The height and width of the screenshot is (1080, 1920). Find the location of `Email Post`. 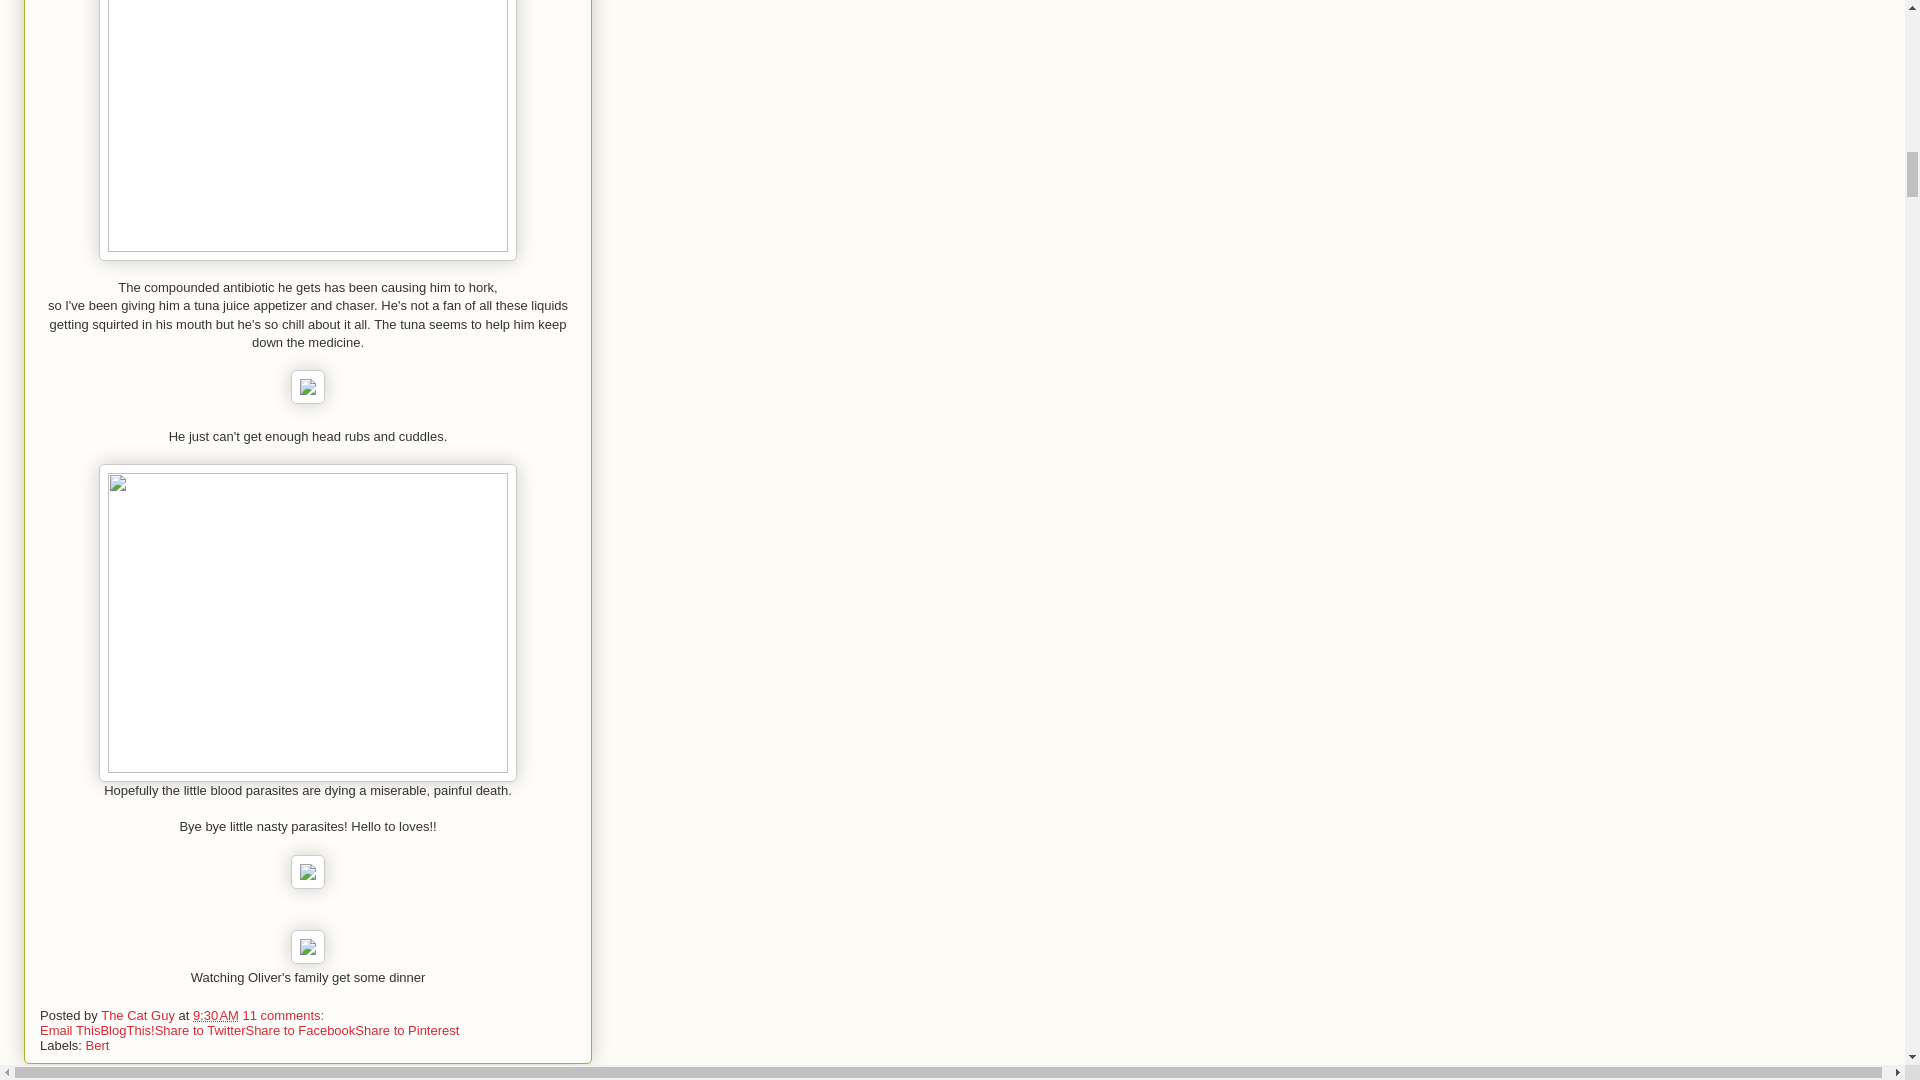

Email Post is located at coordinates (336, 1014).